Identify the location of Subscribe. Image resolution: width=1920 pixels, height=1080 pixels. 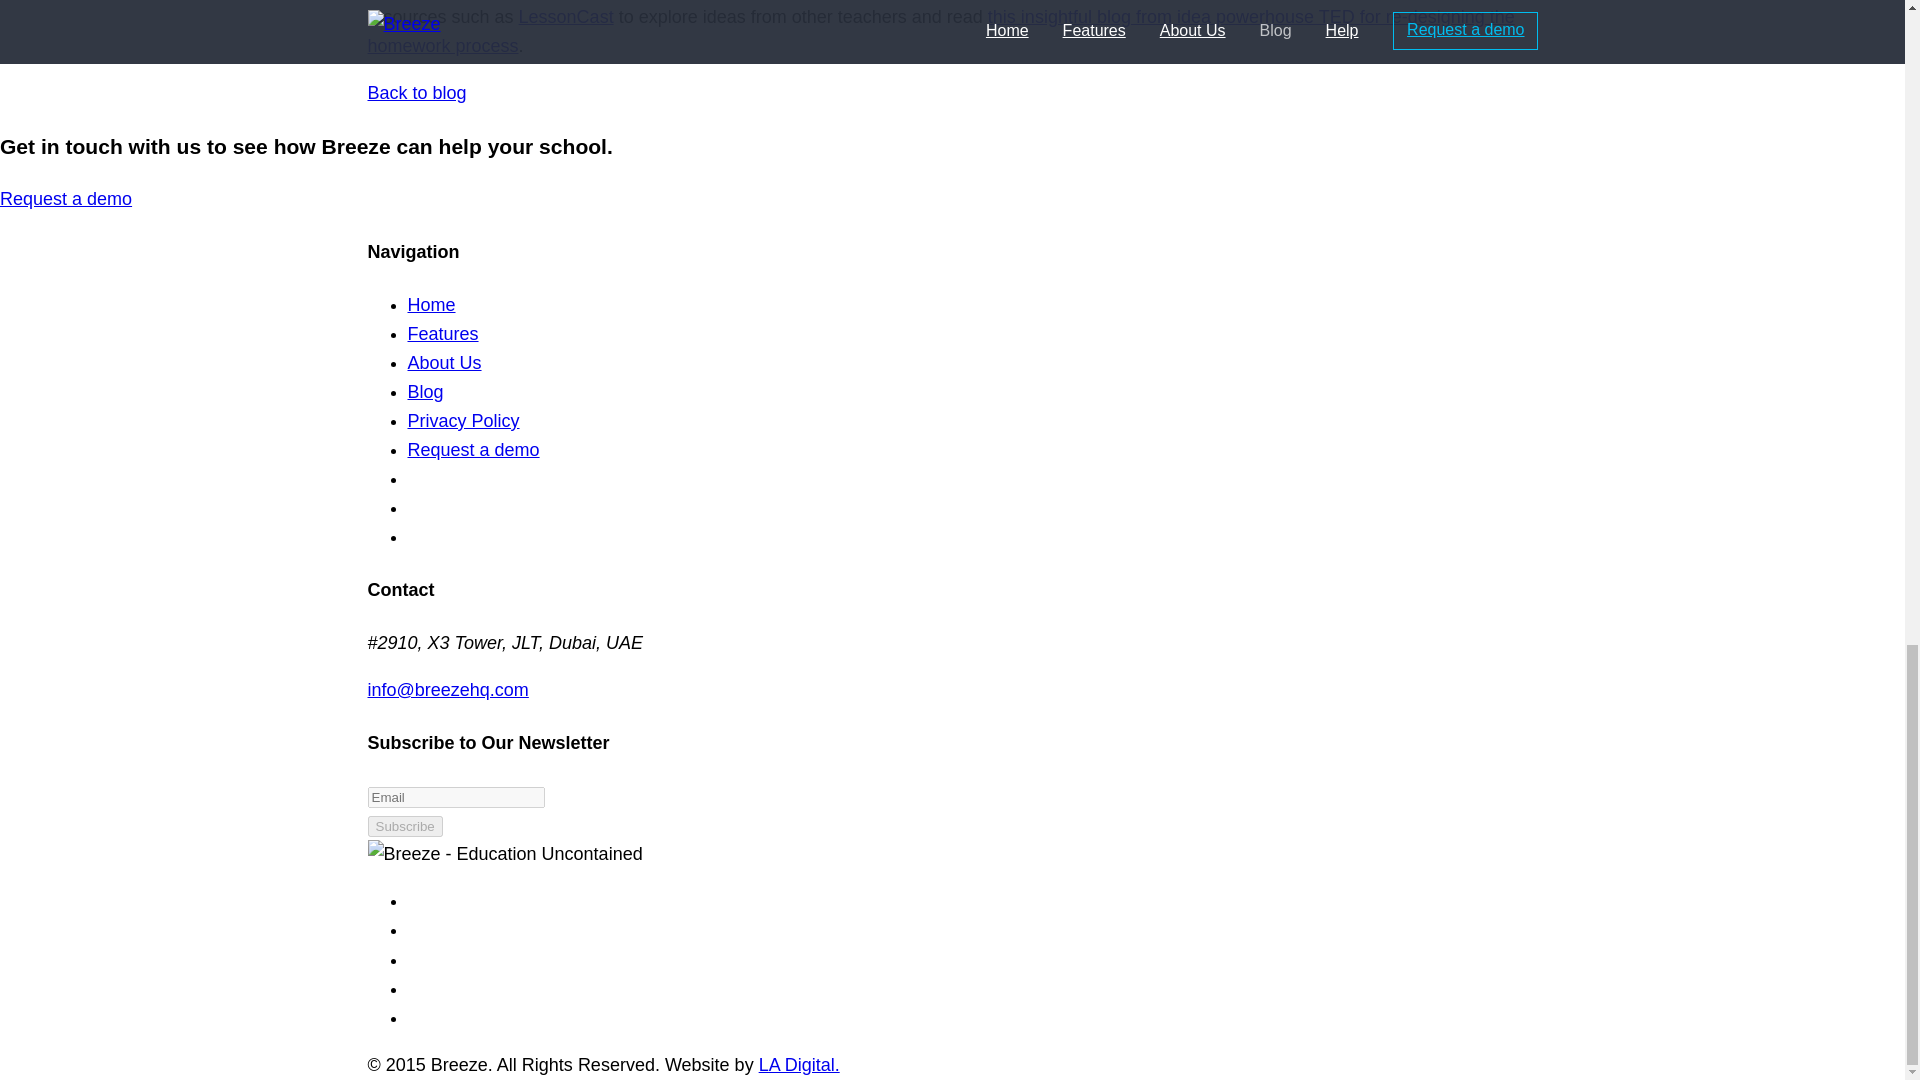
(406, 826).